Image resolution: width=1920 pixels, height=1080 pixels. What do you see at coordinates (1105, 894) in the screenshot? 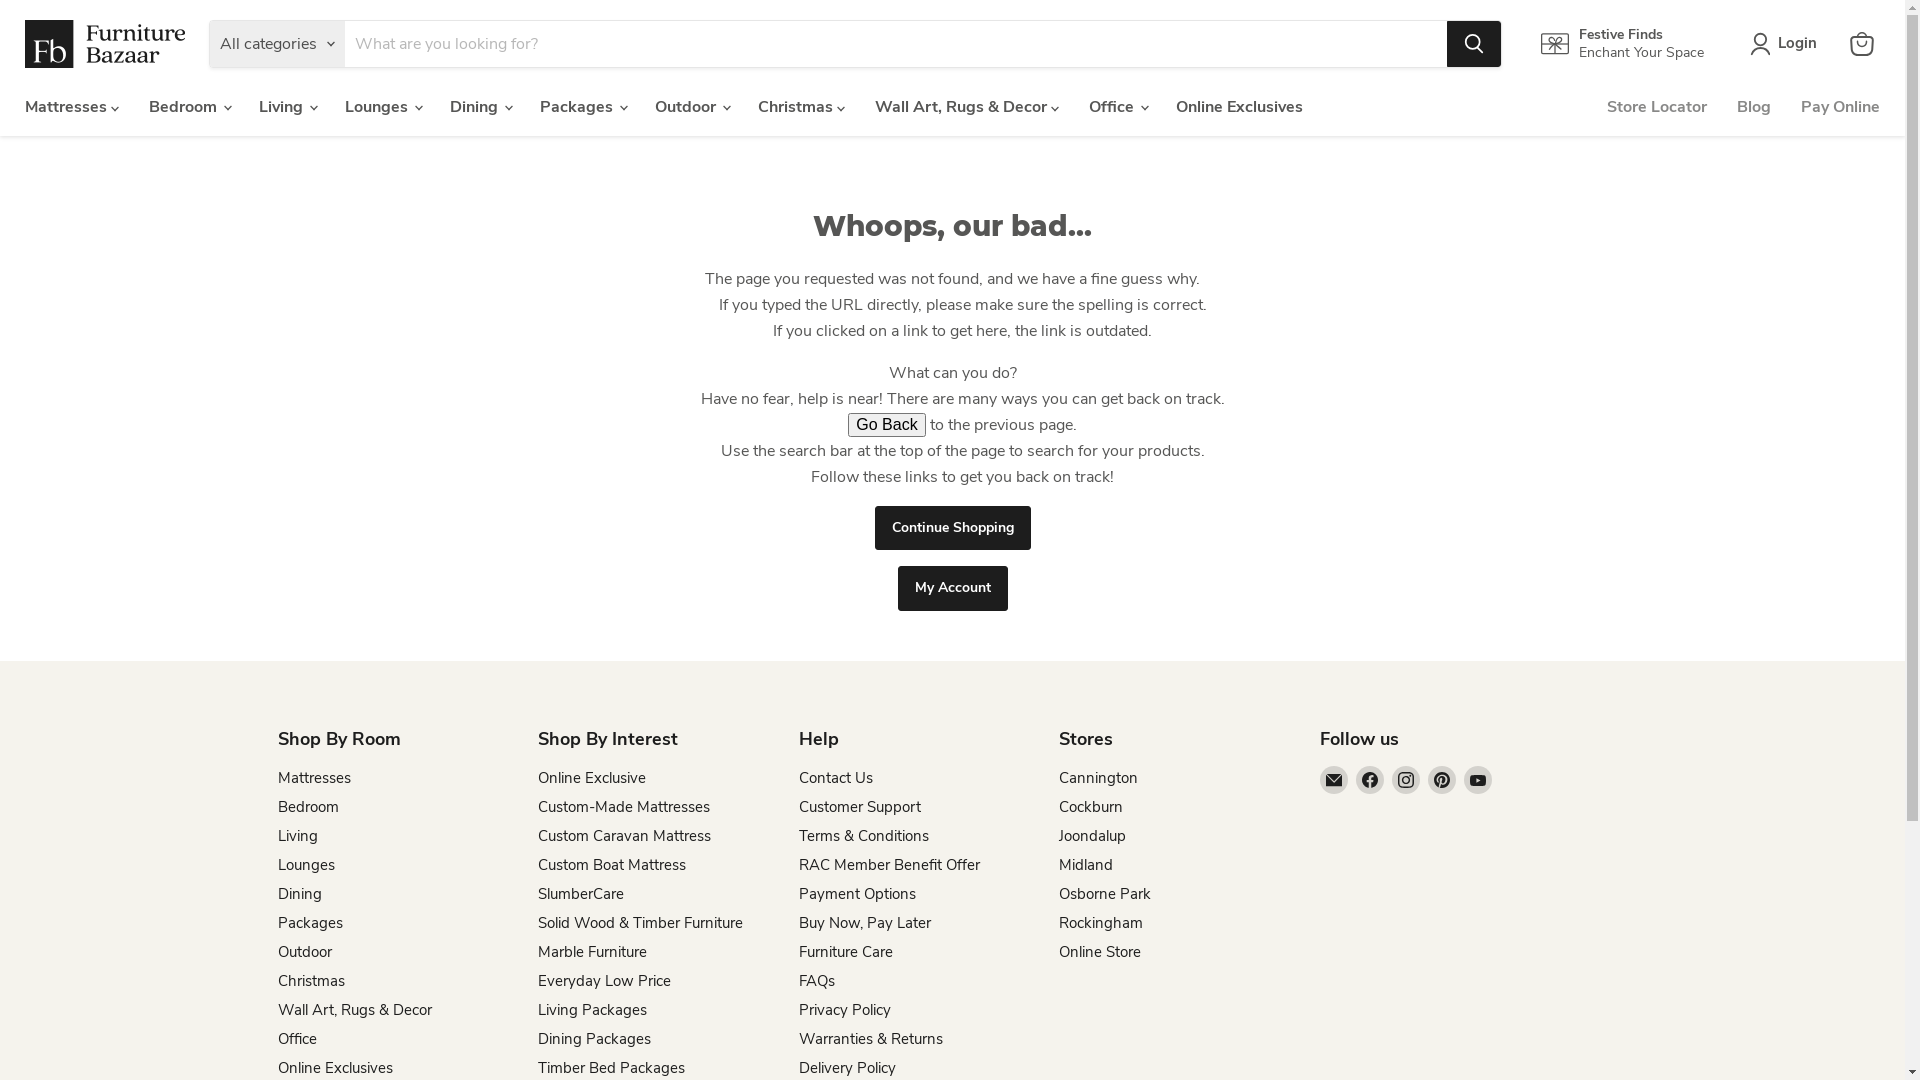
I see `Osborne Park` at bounding box center [1105, 894].